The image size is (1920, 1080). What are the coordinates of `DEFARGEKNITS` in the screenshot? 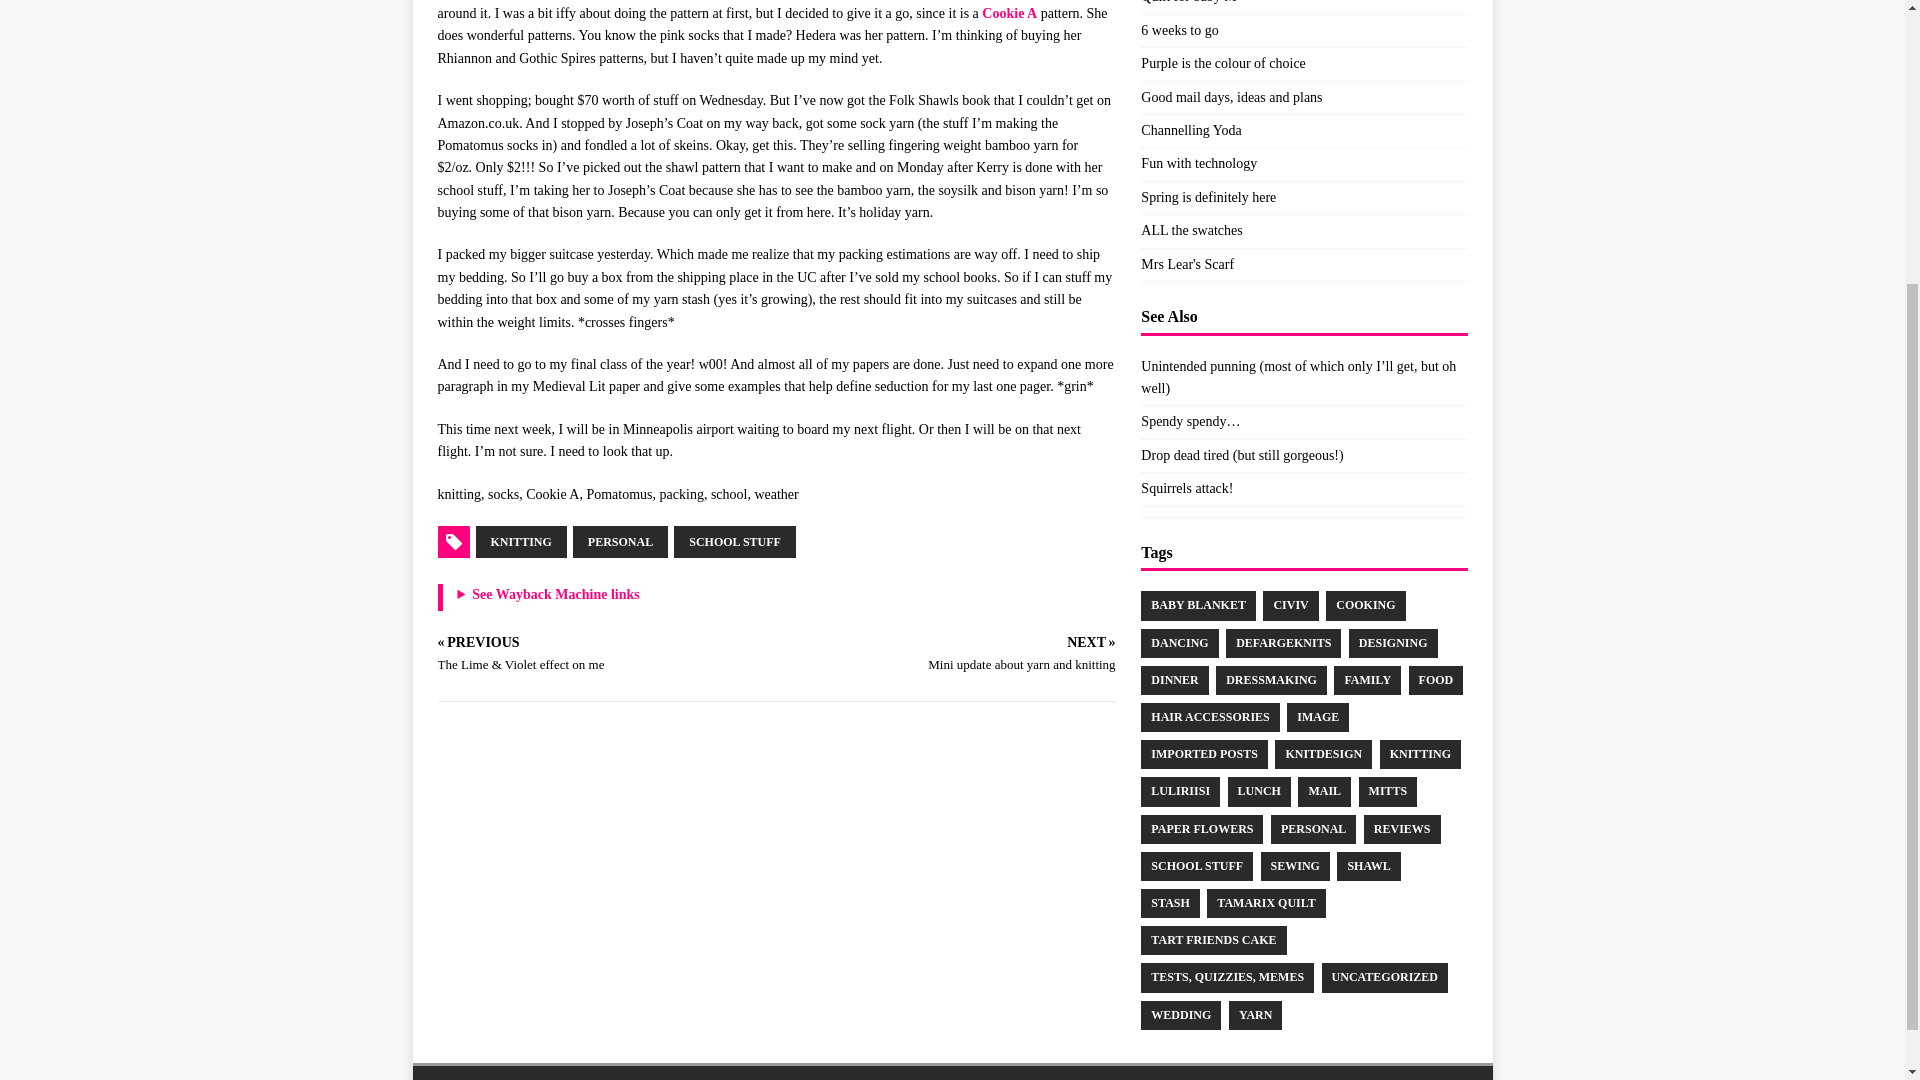 It's located at (1283, 642).